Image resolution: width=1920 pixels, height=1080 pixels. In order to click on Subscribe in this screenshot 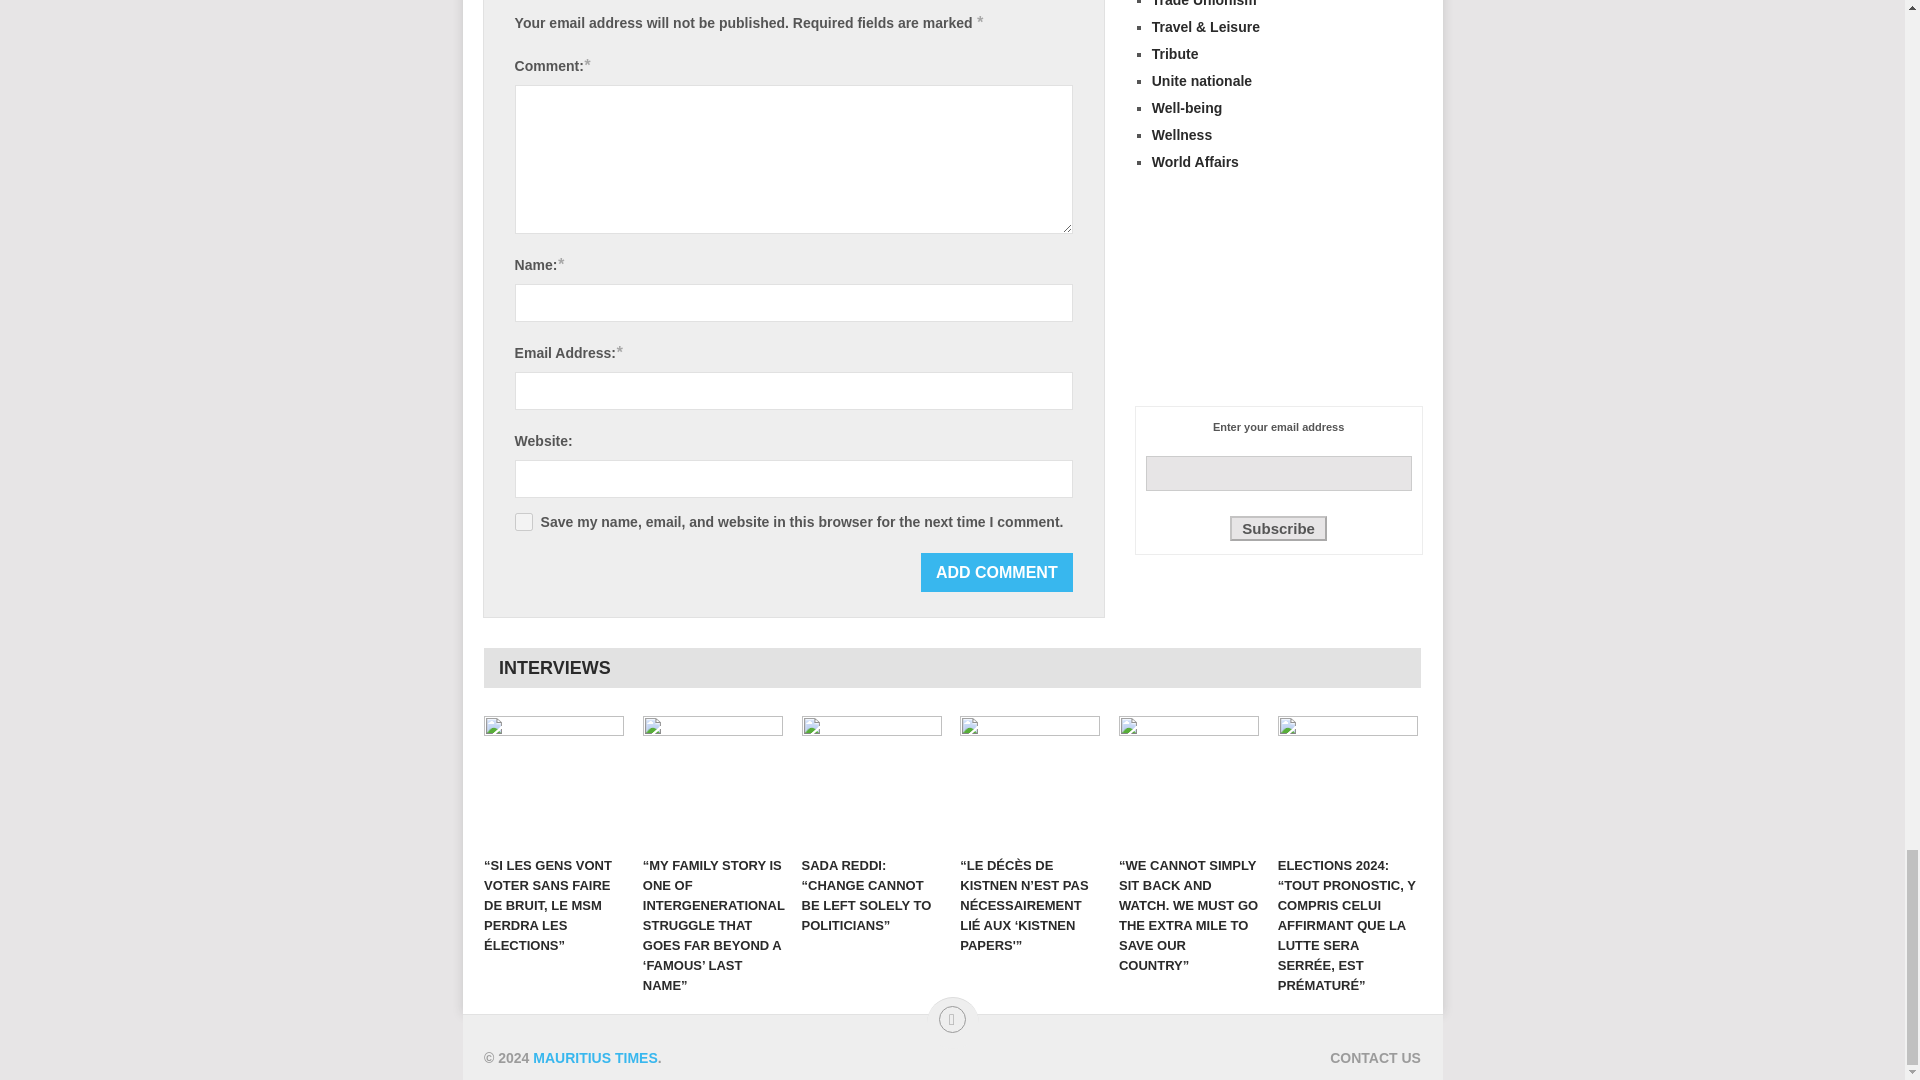, I will do `click(1278, 528)`.